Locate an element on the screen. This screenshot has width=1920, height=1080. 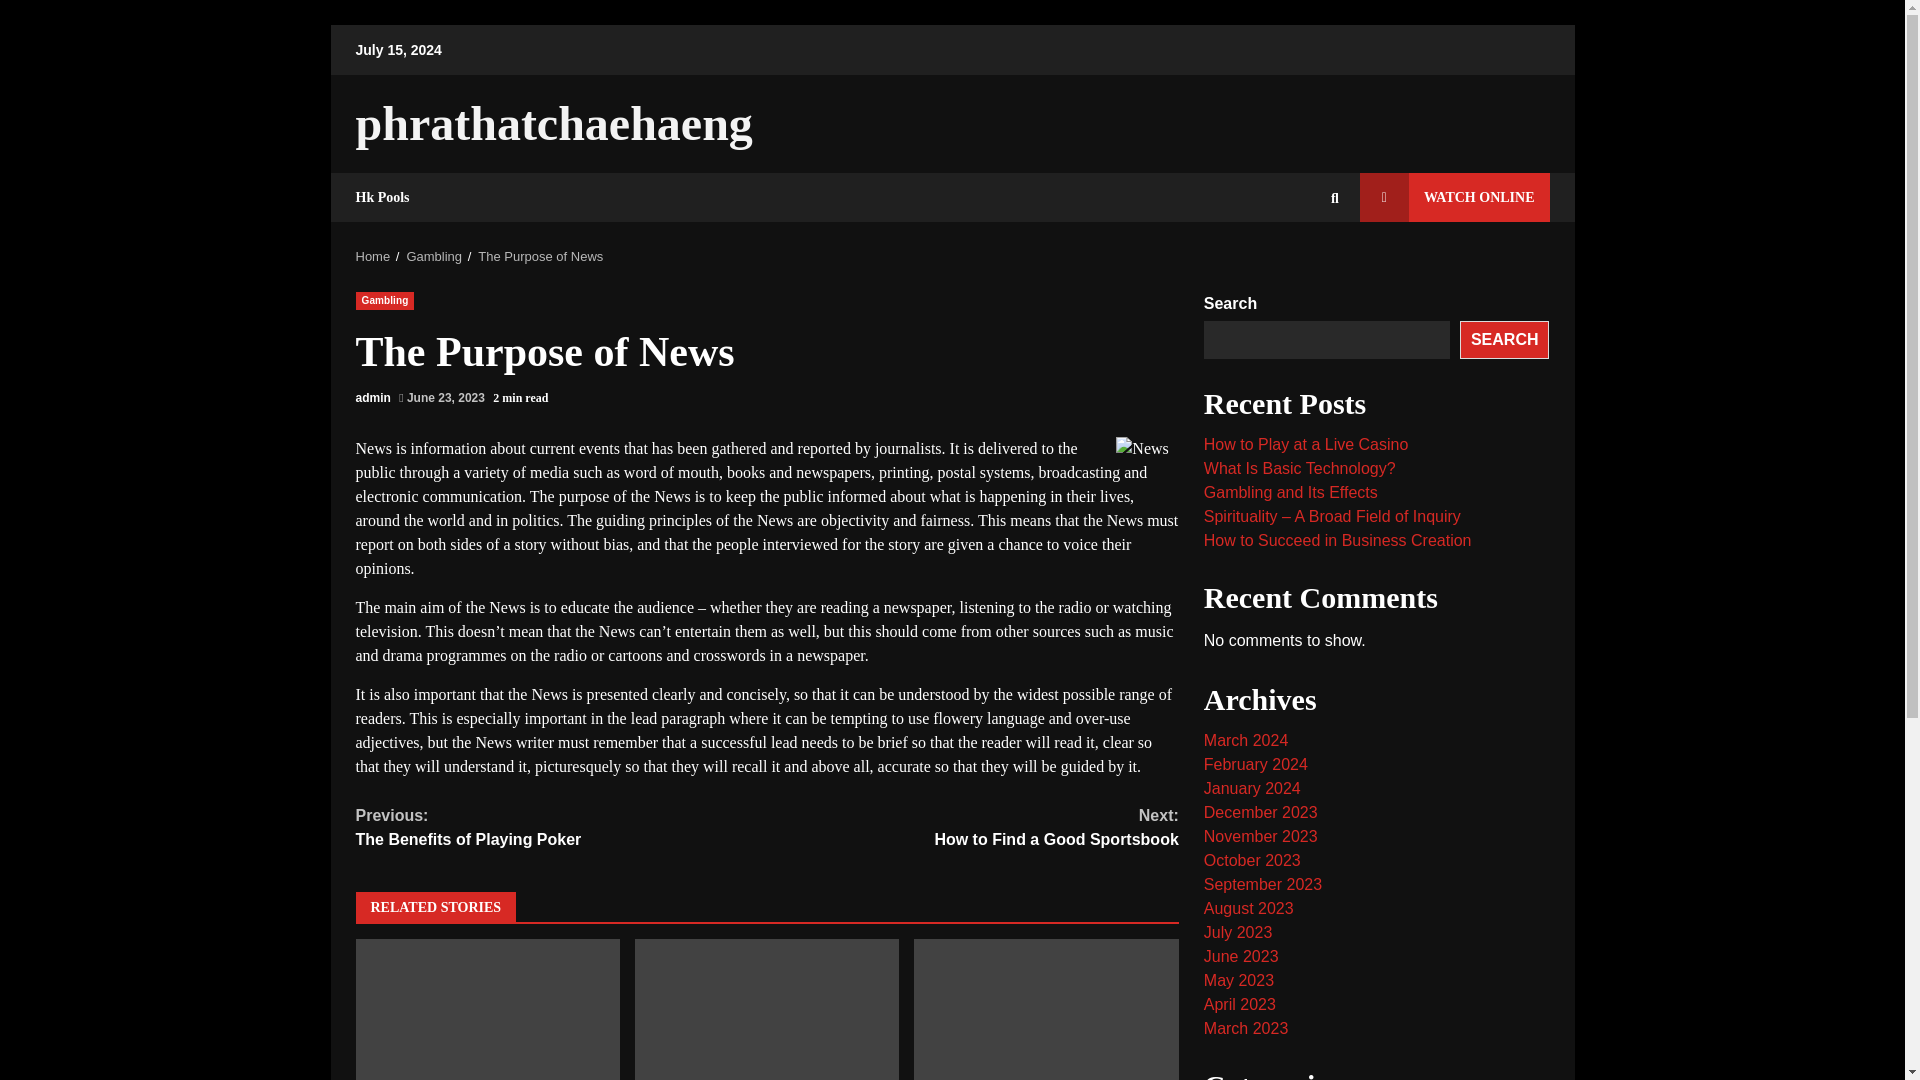
January 2024 is located at coordinates (373, 256).